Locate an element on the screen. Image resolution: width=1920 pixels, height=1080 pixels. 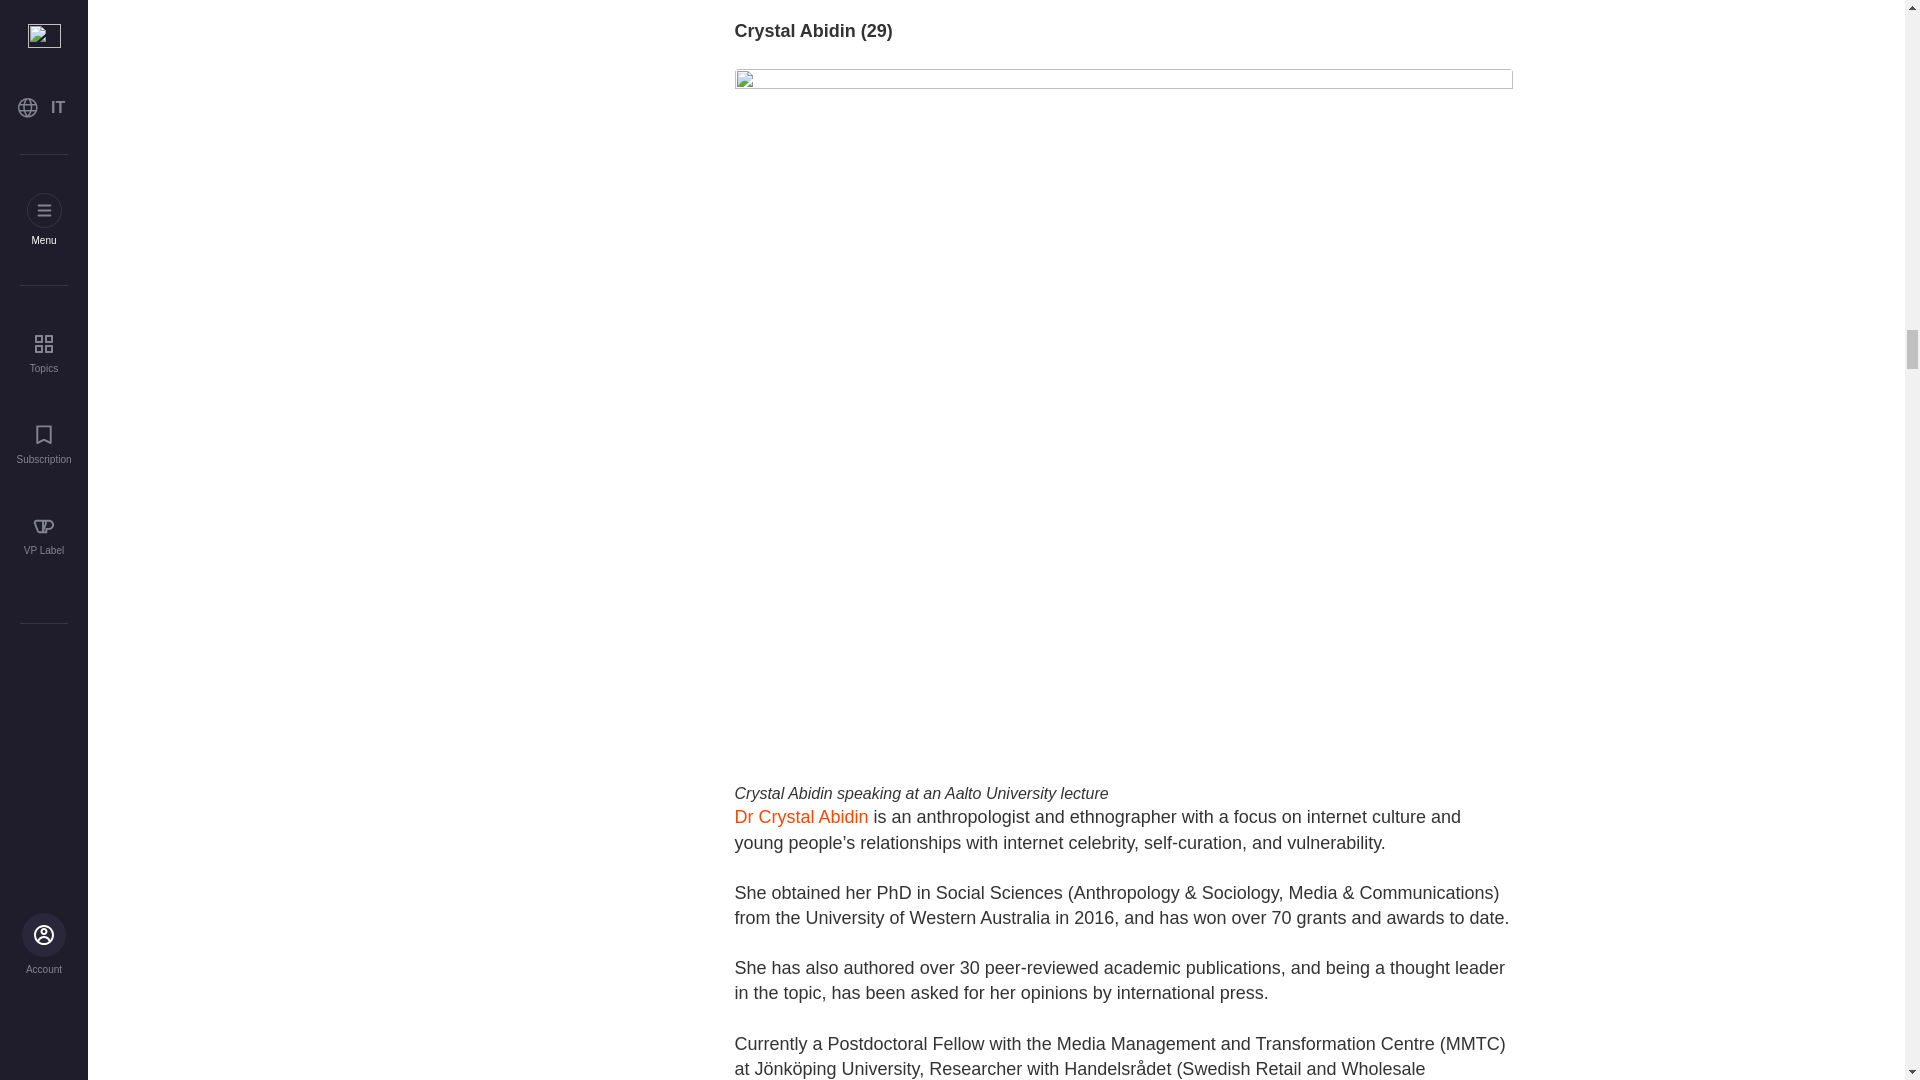
Dr Crystal Abidin is located at coordinates (800, 816).